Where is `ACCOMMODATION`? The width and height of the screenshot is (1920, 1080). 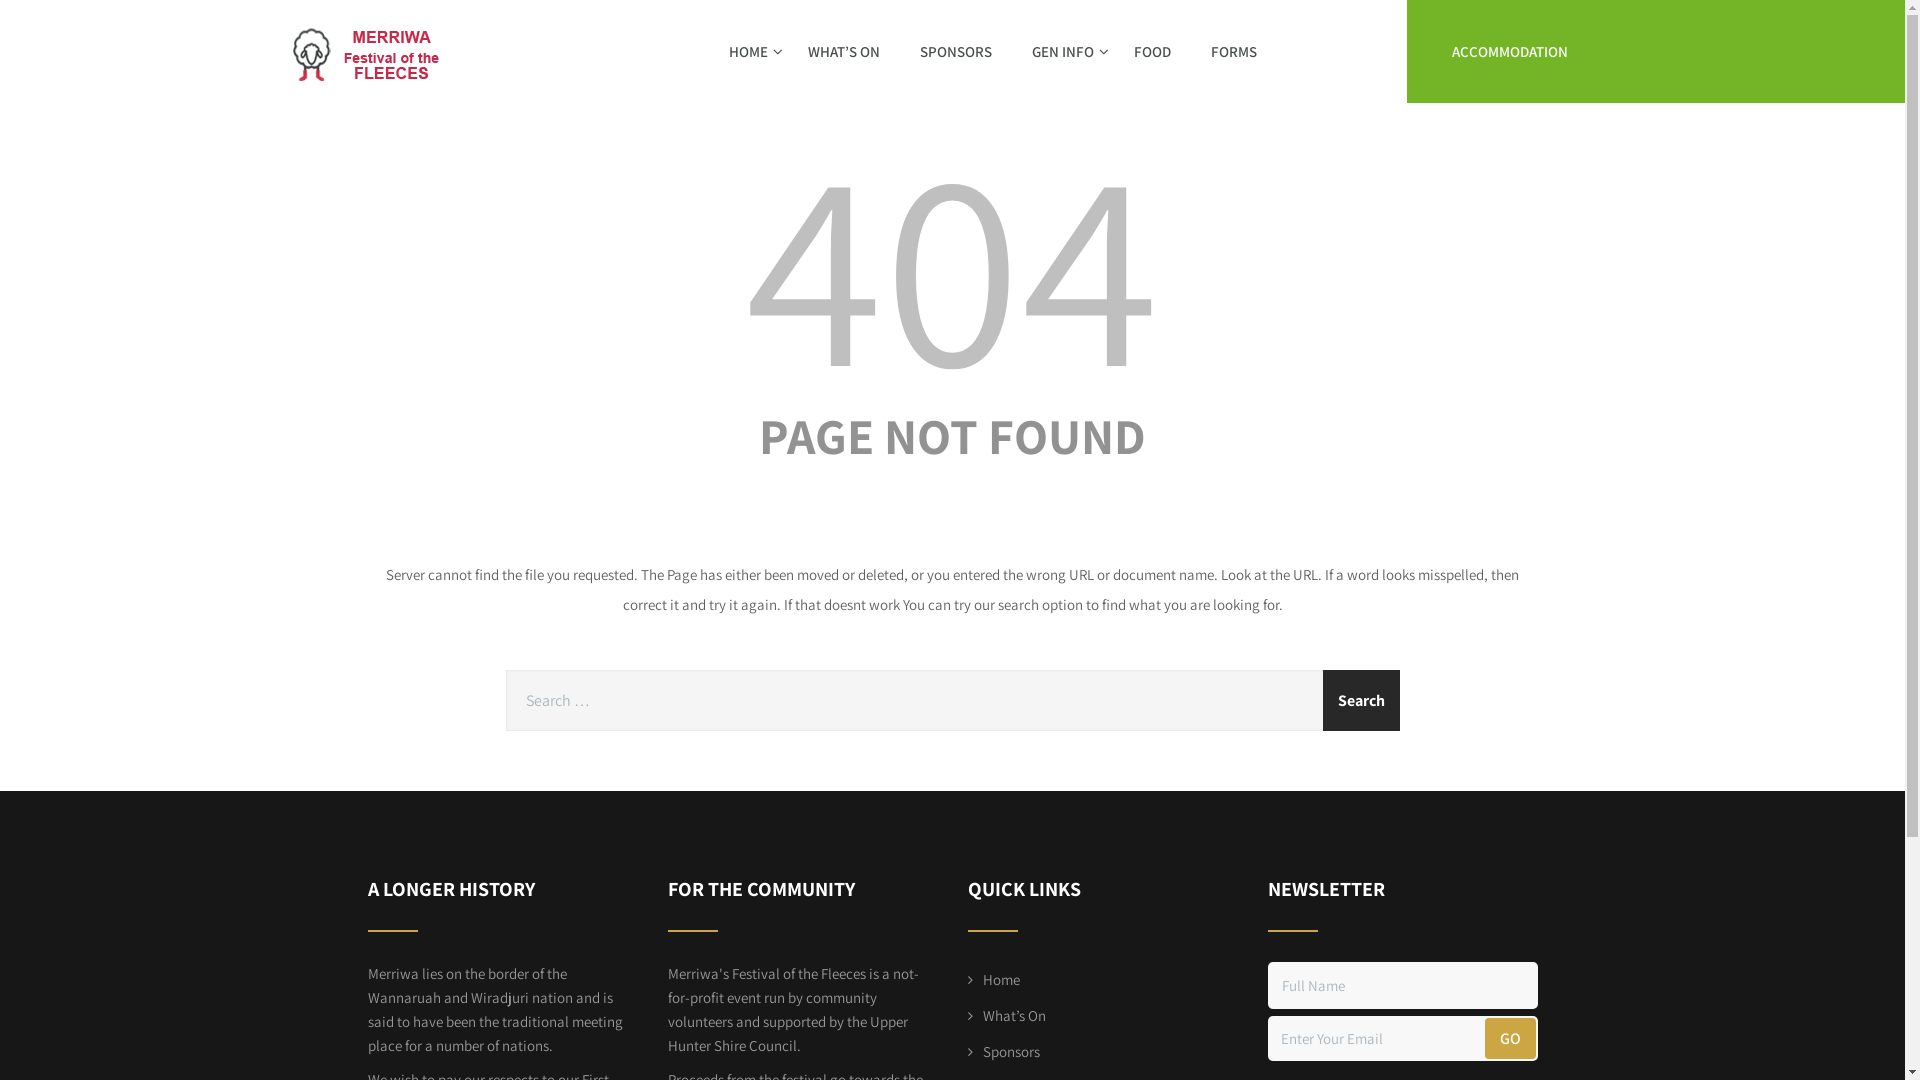 ACCOMMODATION is located at coordinates (1510, 52).